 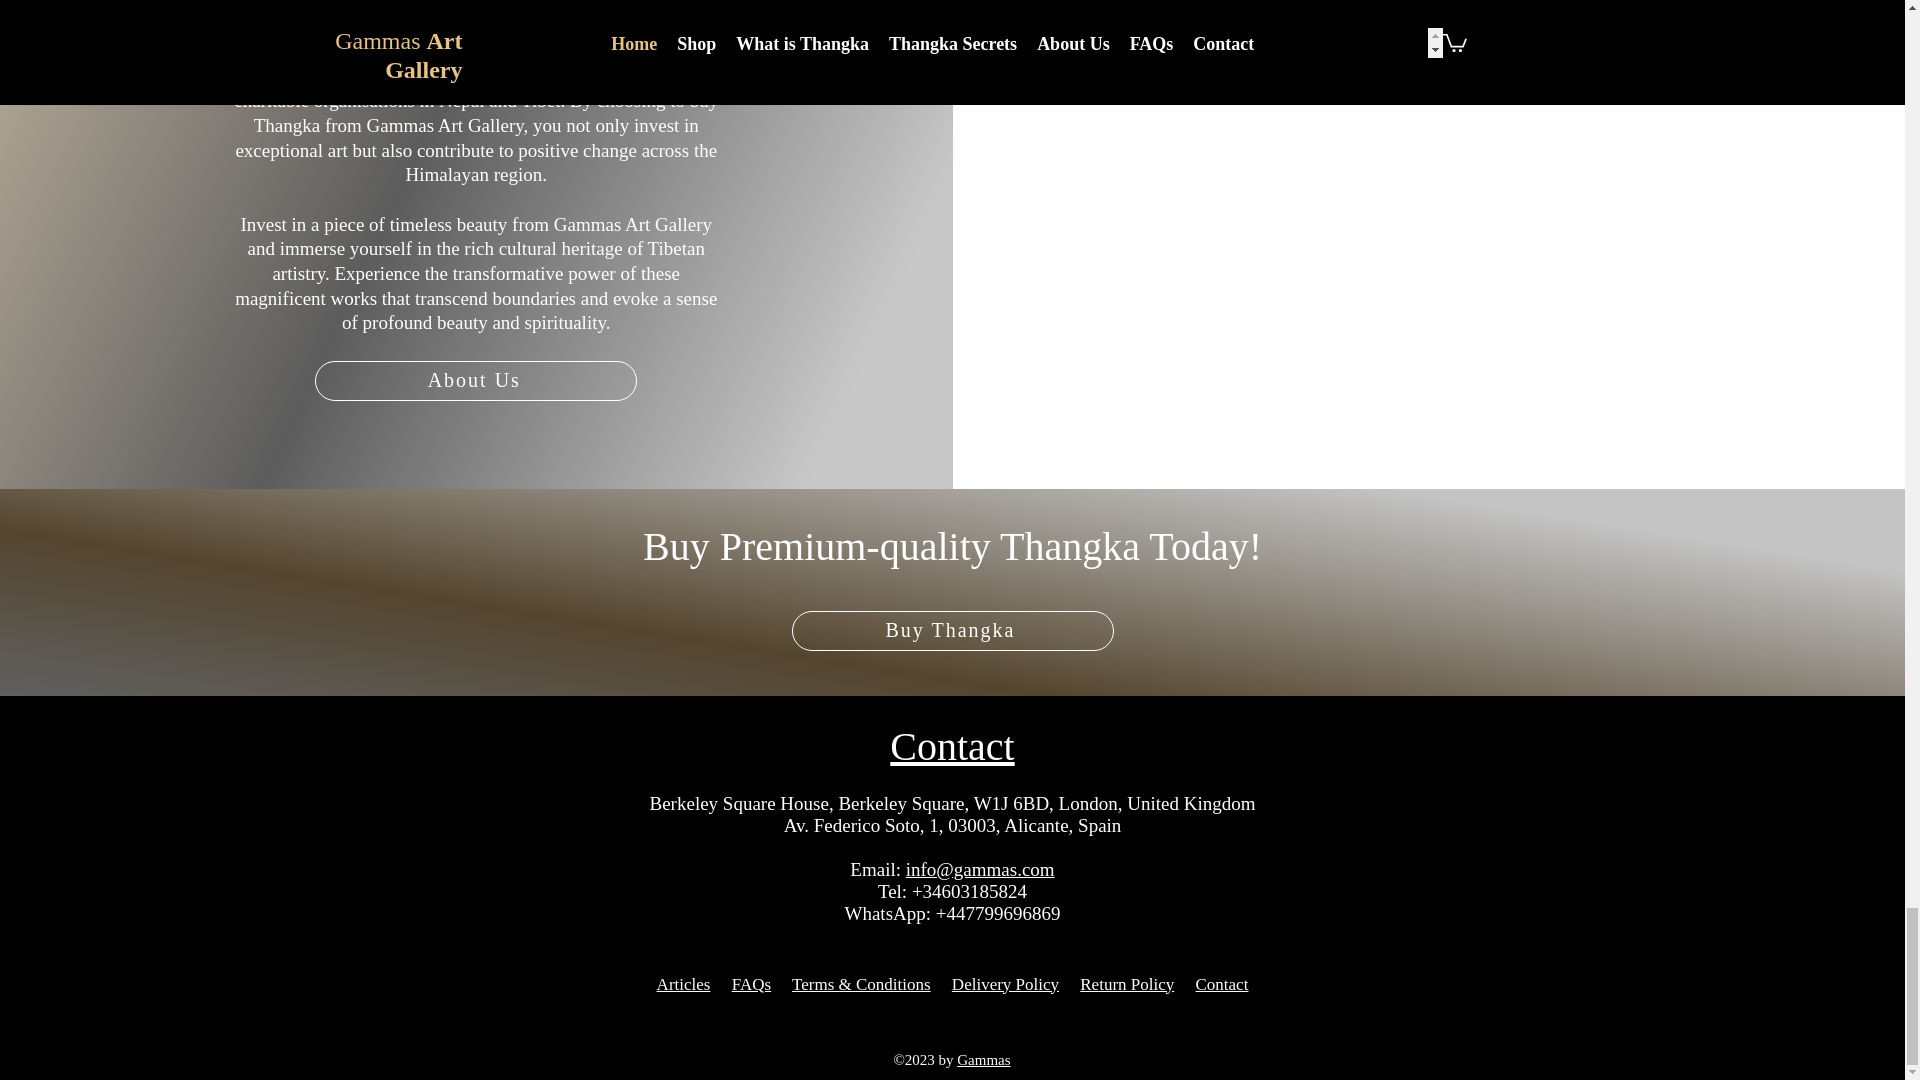 I want to click on About Us, so click(x=476, y=380).